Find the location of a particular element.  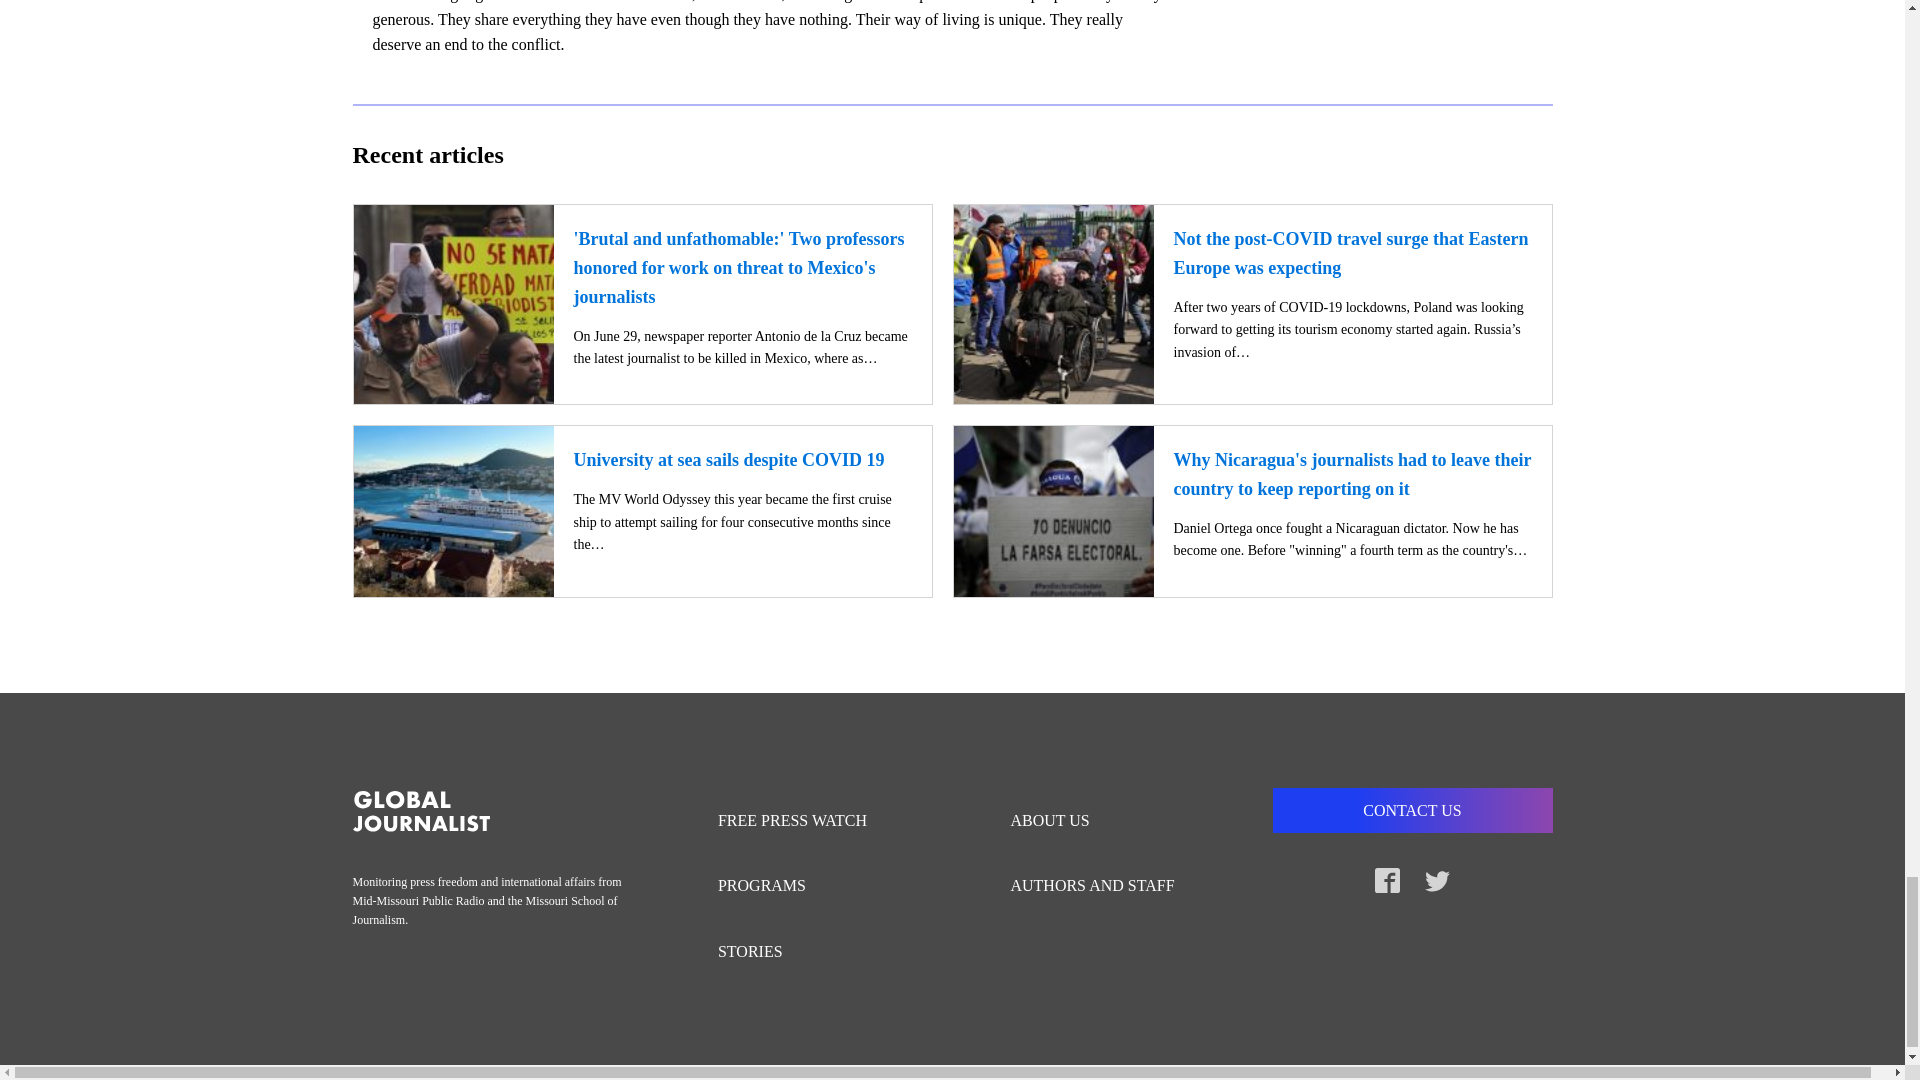

University at sea sails despite COVID 19 is located at coordinates (730, 460).